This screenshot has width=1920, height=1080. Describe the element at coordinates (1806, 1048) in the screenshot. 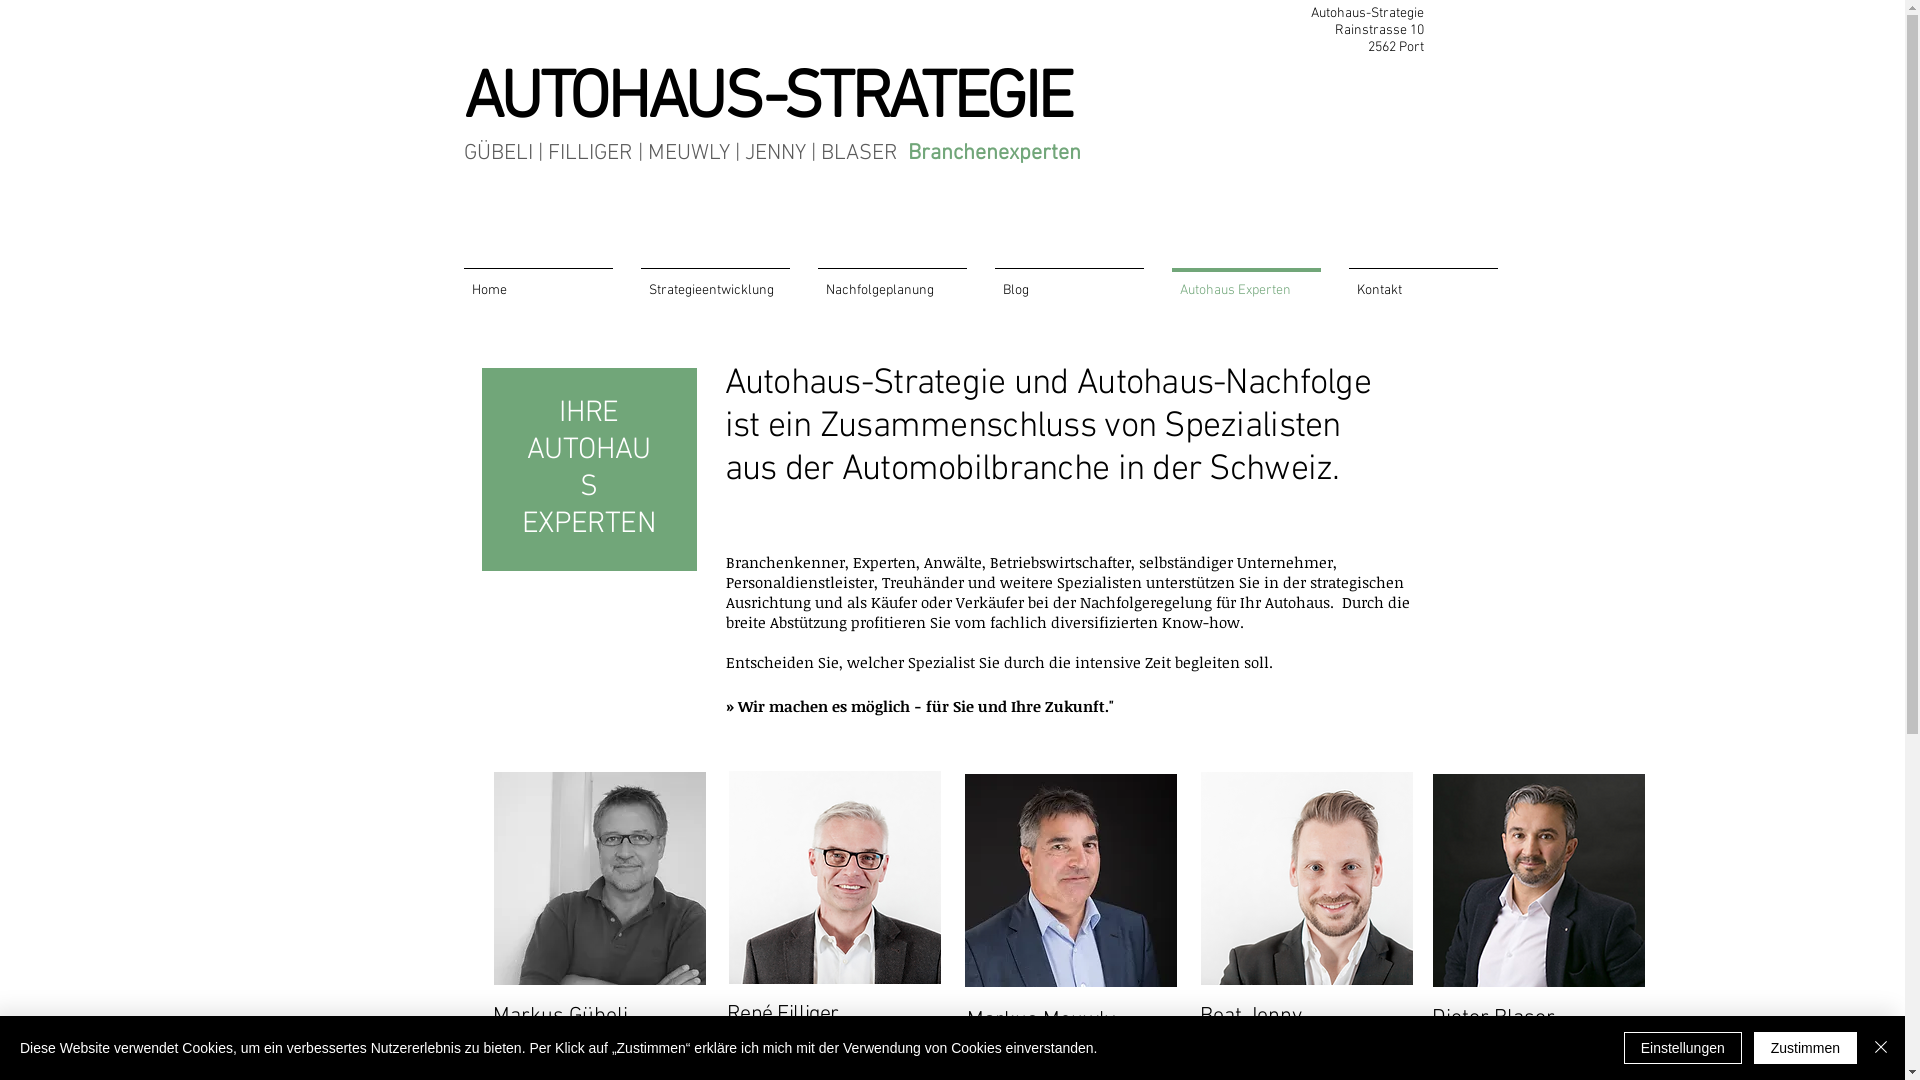

I see `Zustimmen` at that location.